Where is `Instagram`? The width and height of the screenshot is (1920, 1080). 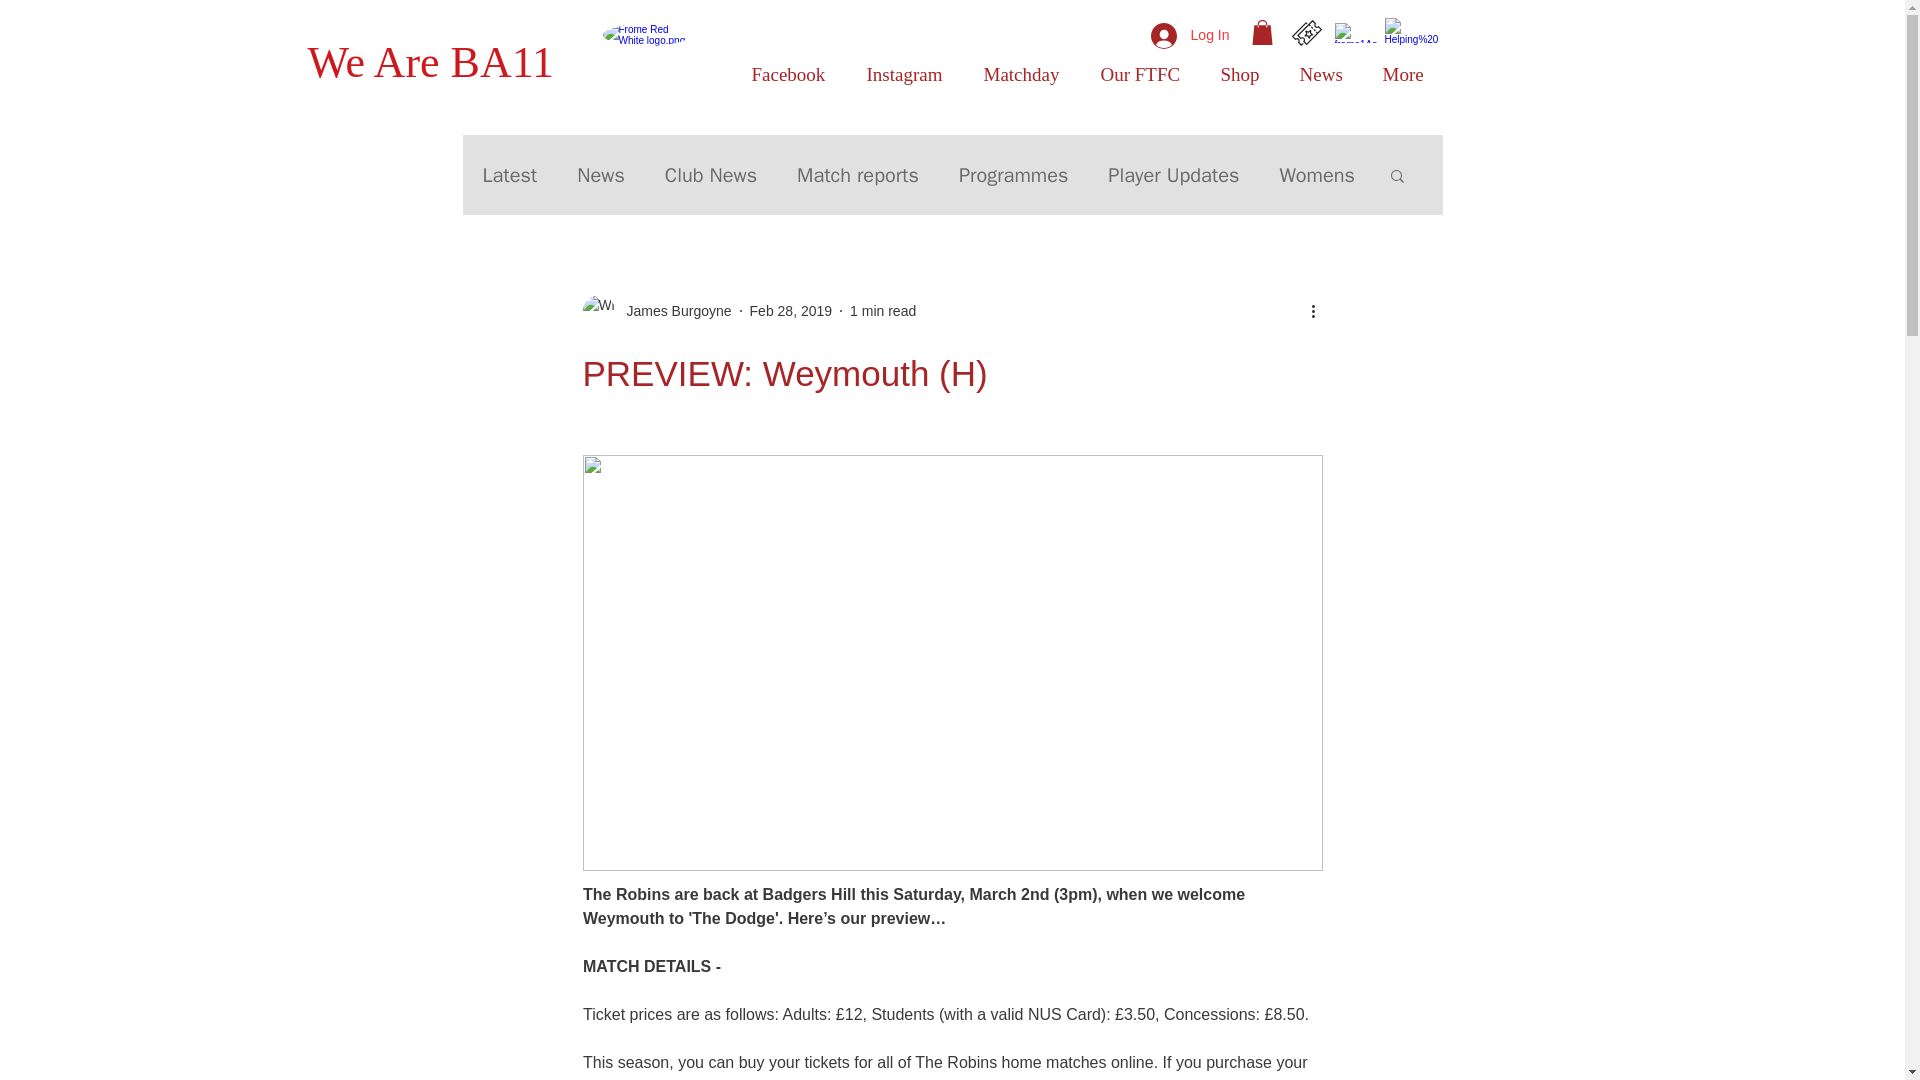
Instagram is located at coordinates (910, 74).